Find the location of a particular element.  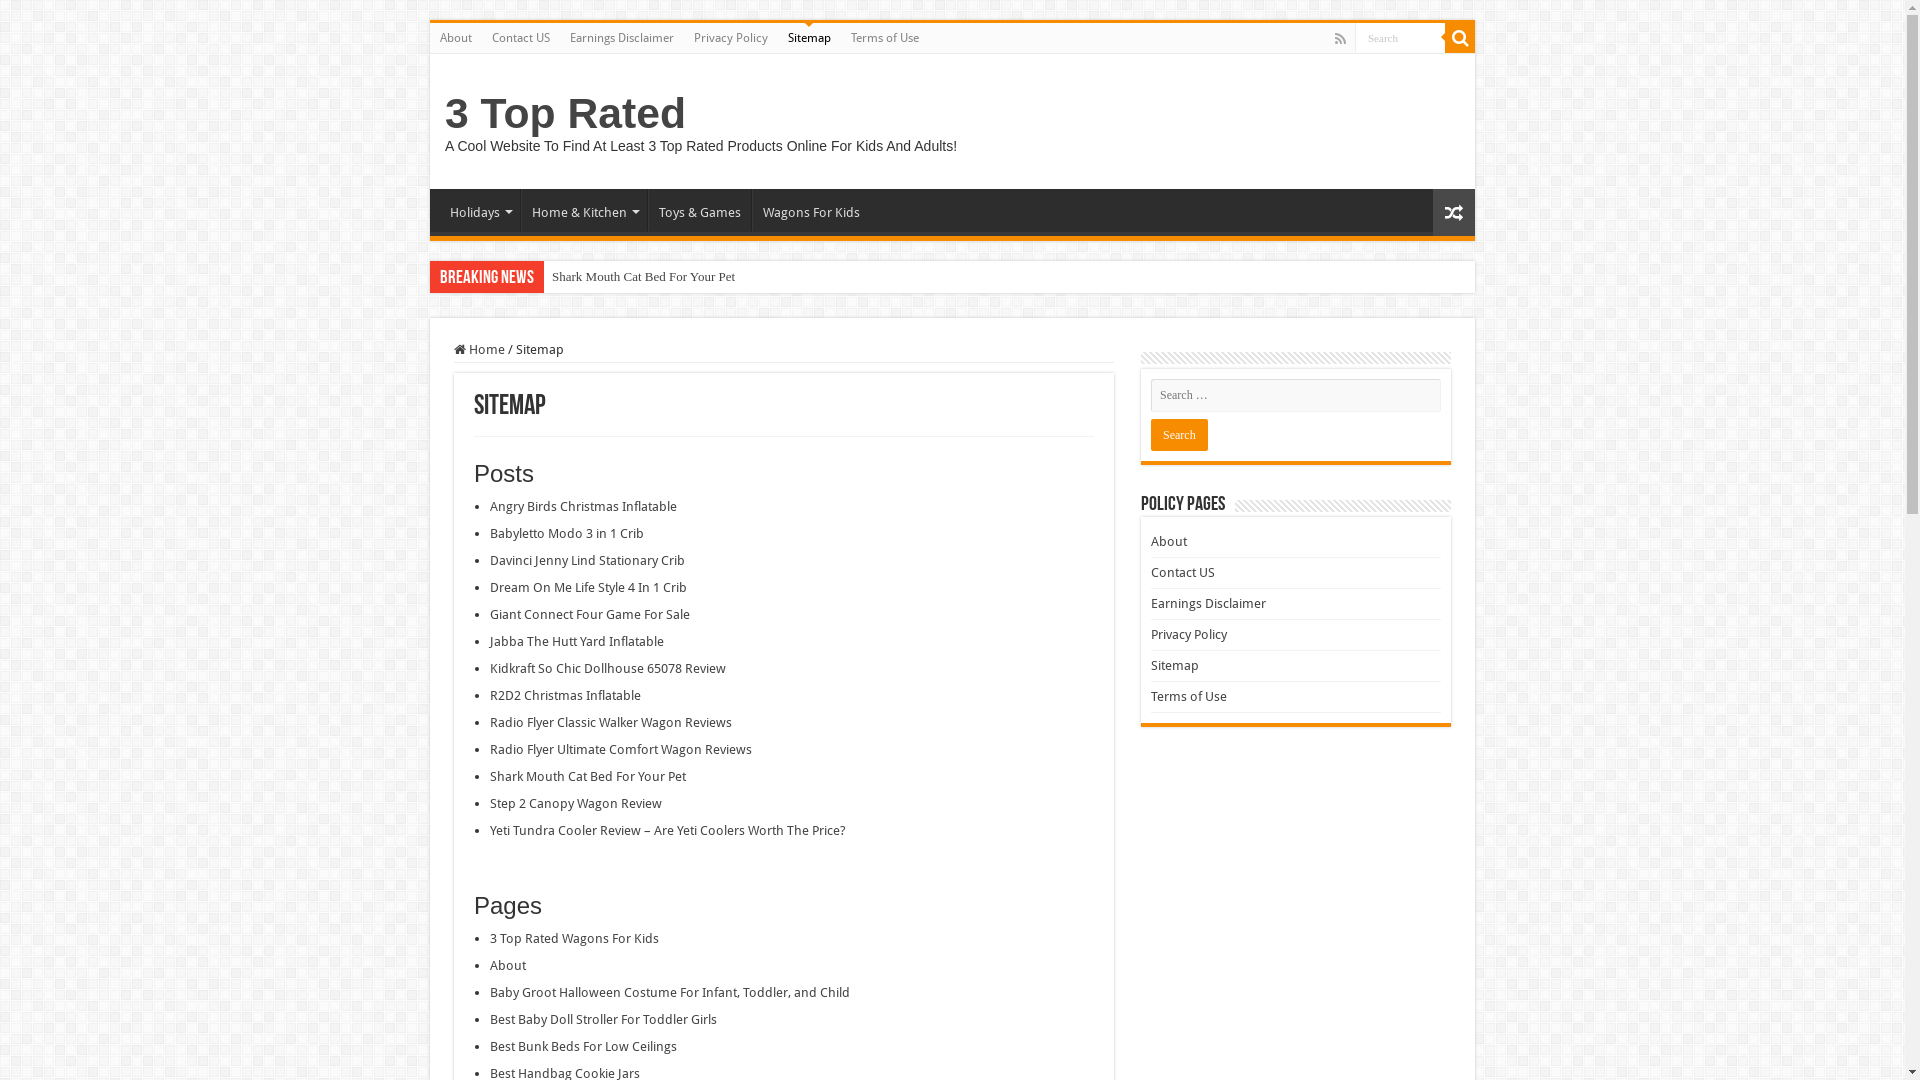

Rss is located at coordinates (1340, 39).